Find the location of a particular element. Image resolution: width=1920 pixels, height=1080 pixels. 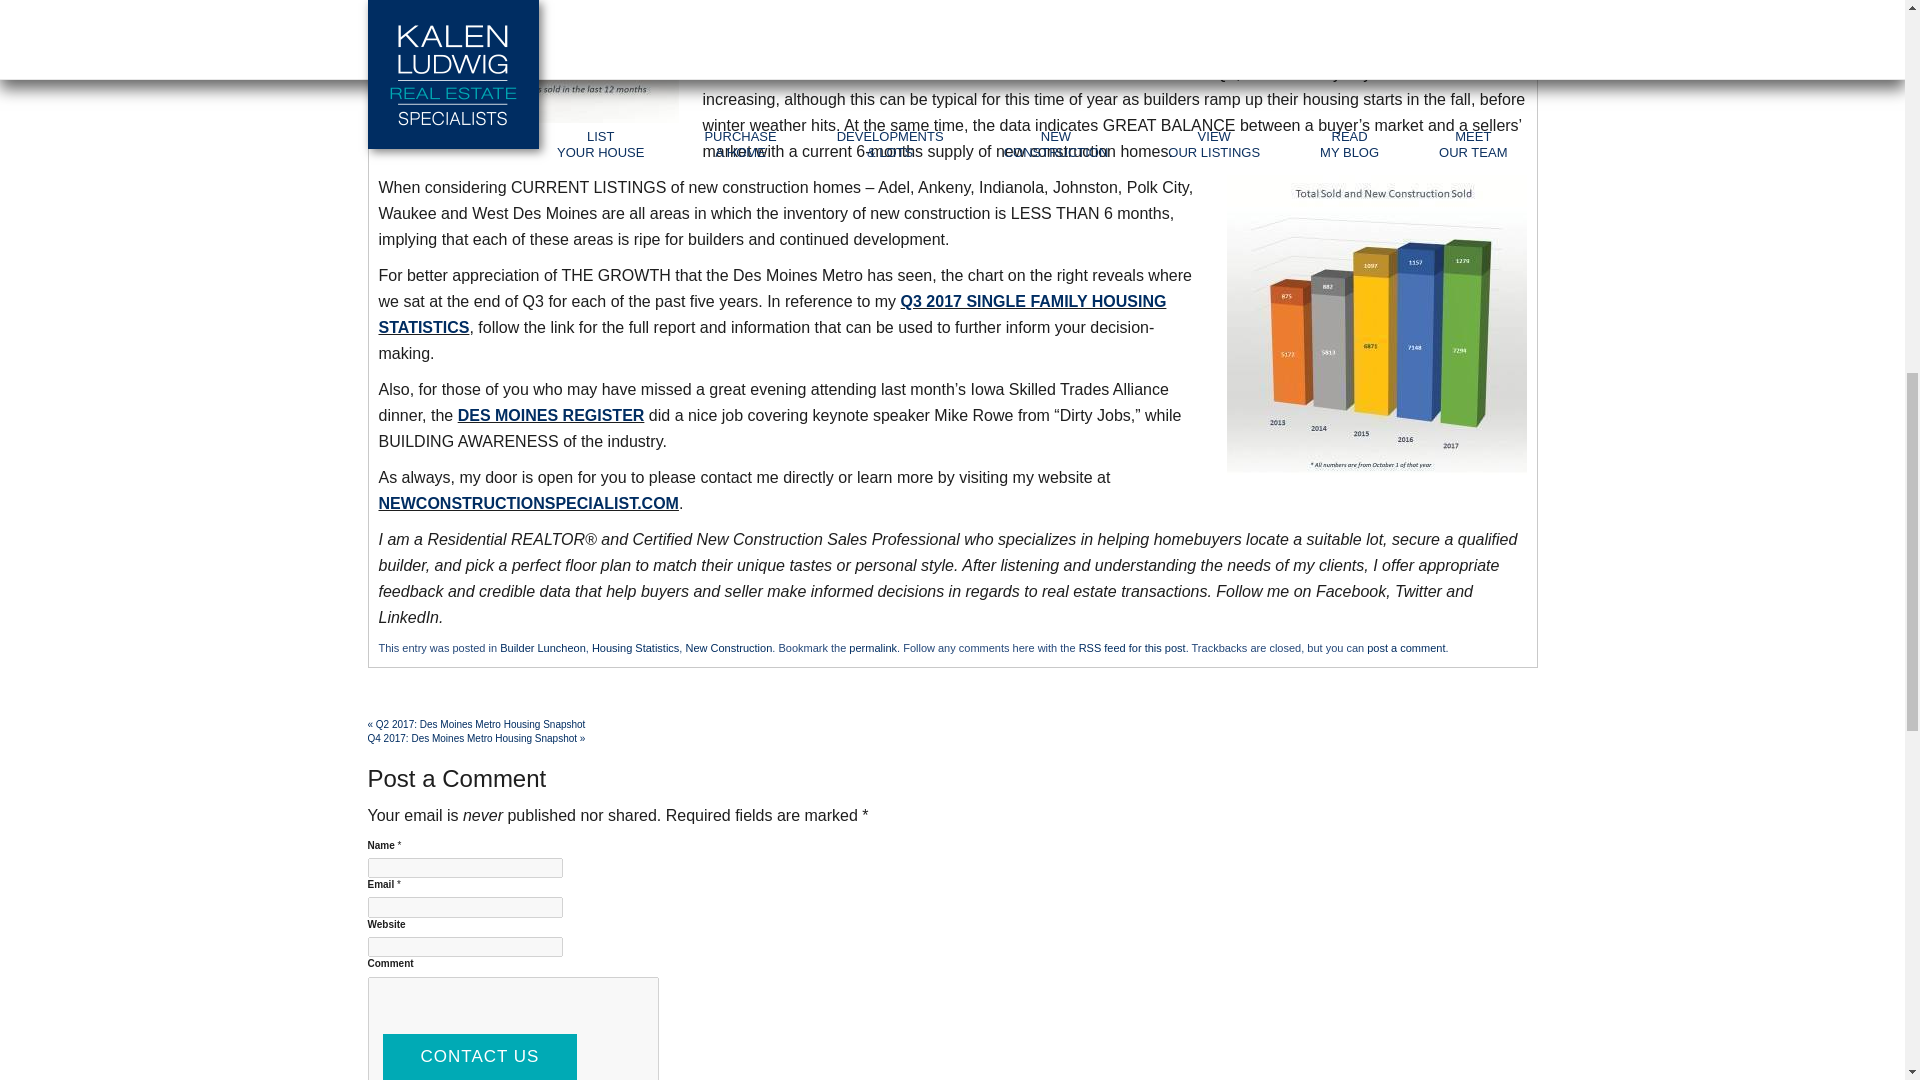

Housing Statistics is located at coordinates (635, 648).